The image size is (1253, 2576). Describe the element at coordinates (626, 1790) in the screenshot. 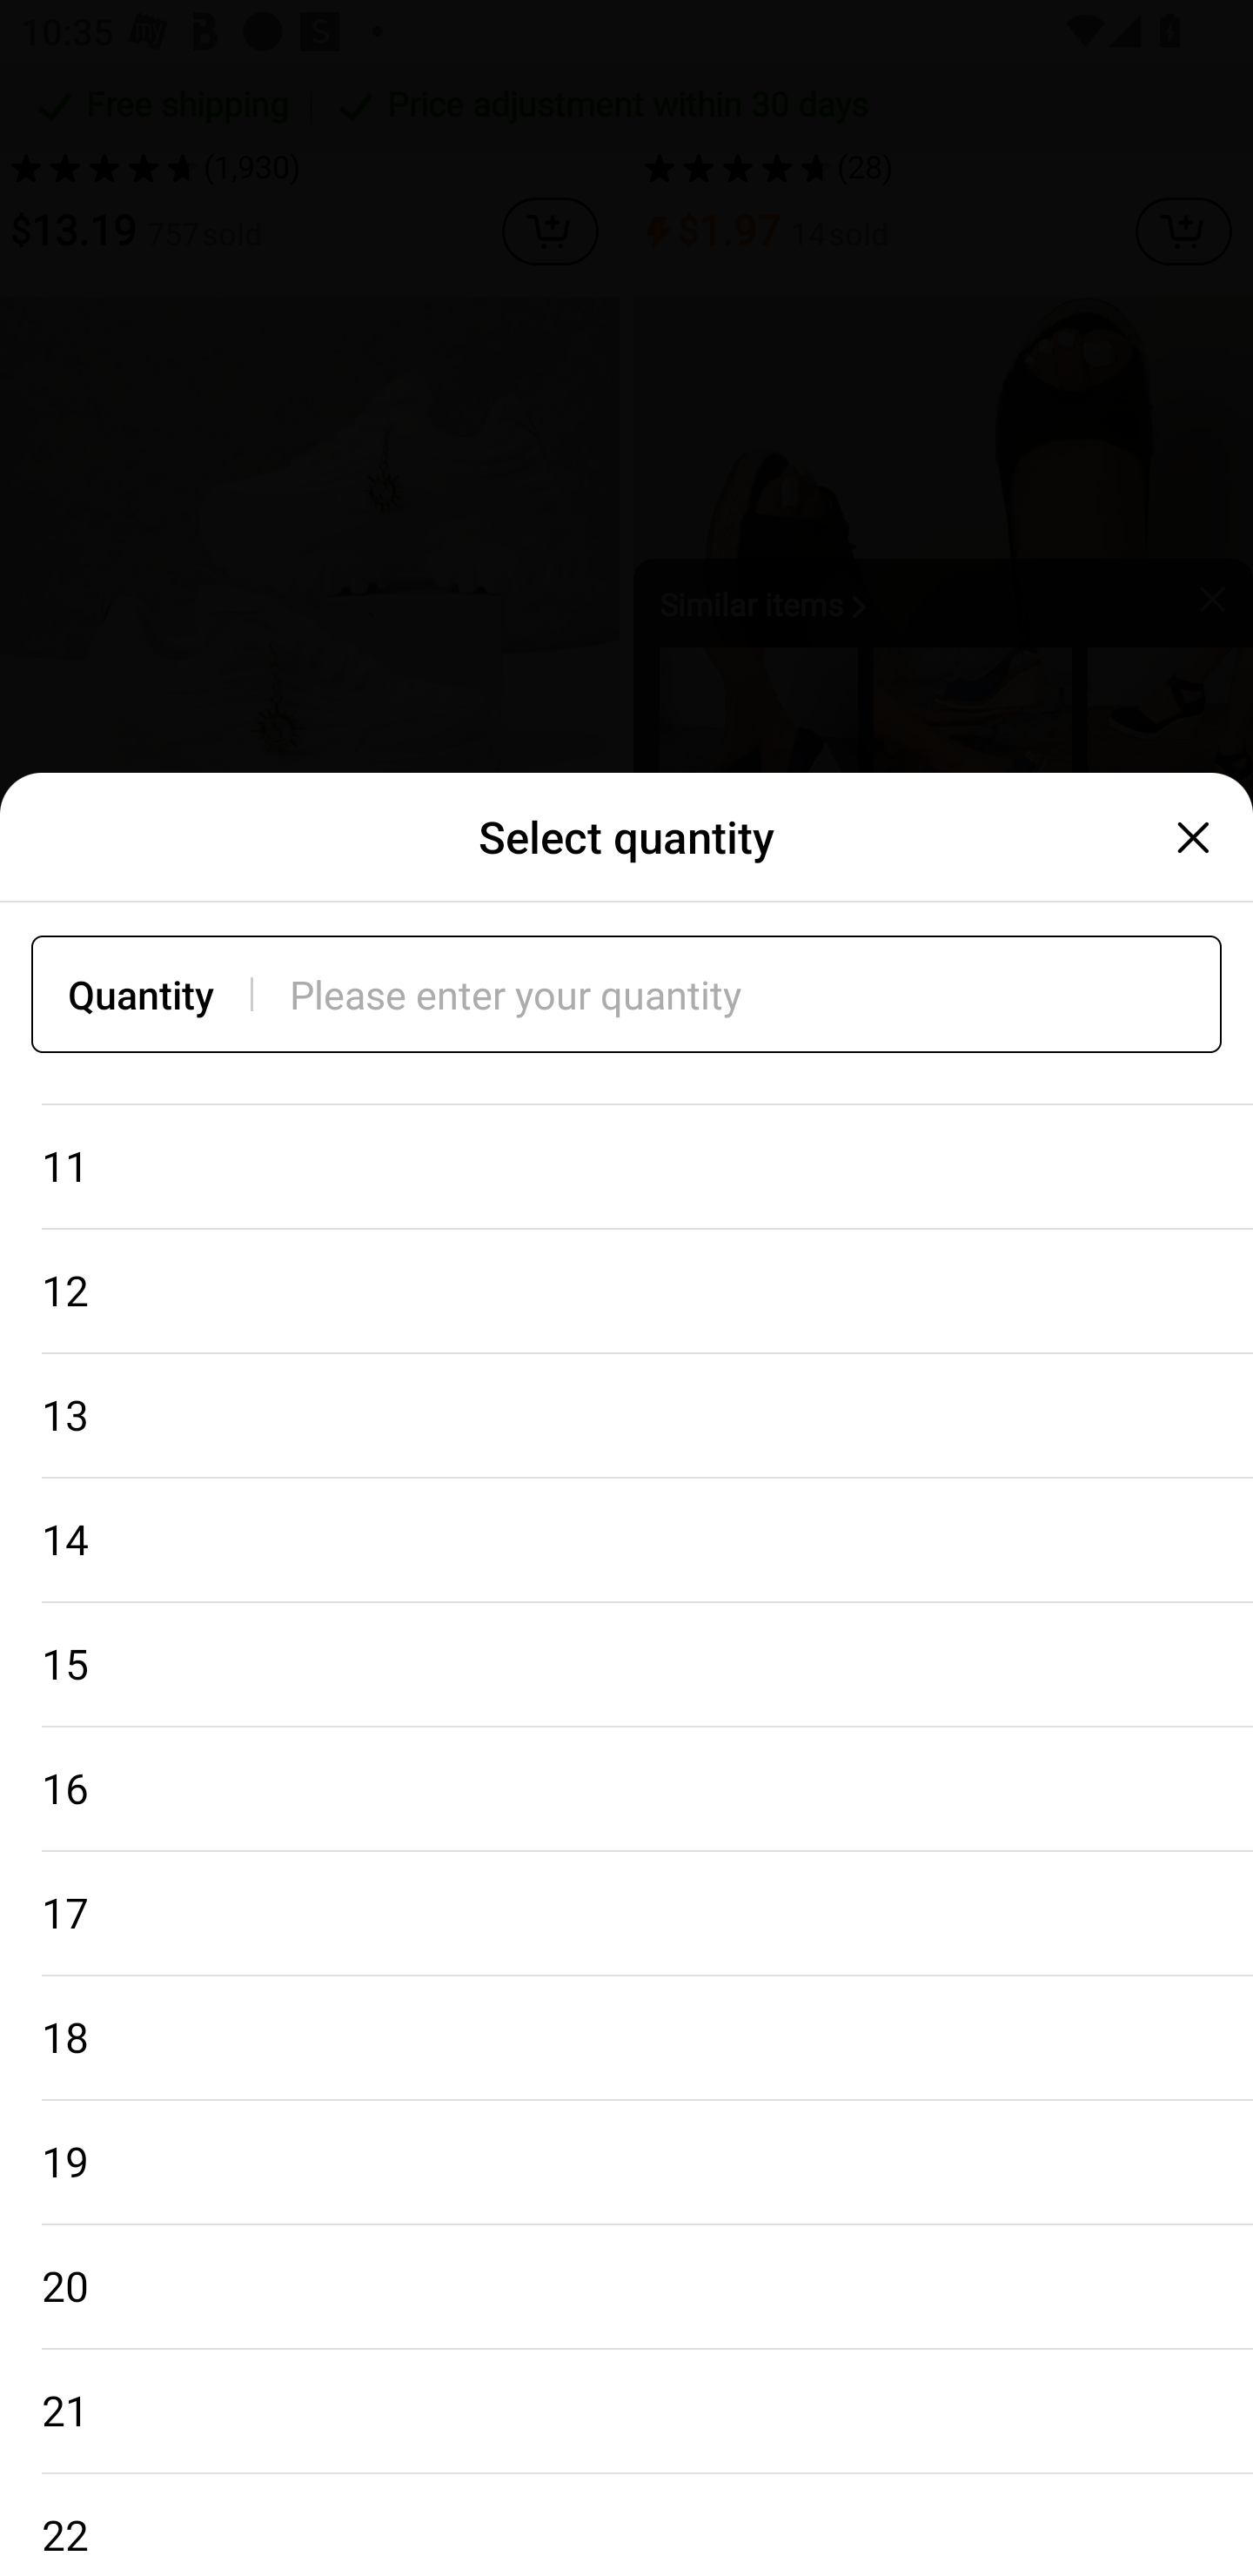

I see `16` at that location.